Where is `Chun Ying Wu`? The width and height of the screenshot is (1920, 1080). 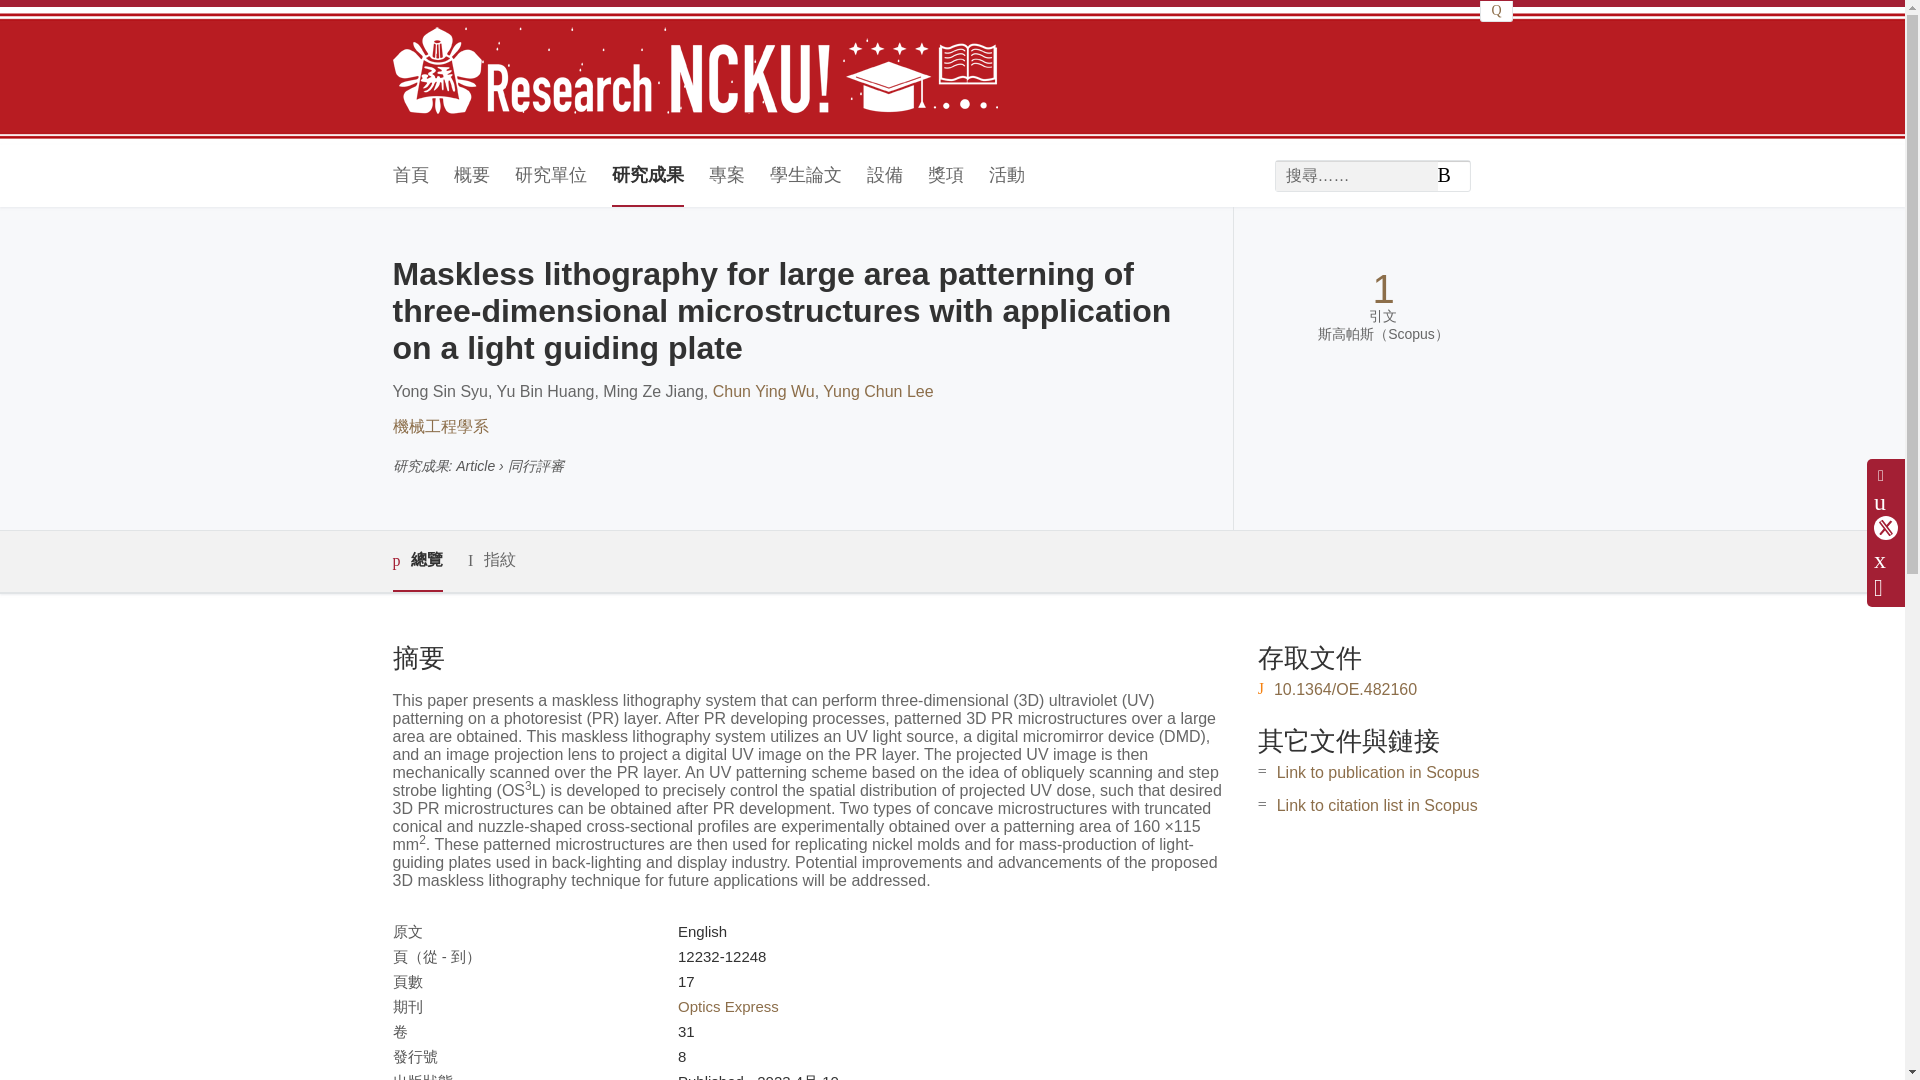
Chun Ying Wu is located at coordinates (763, 391).